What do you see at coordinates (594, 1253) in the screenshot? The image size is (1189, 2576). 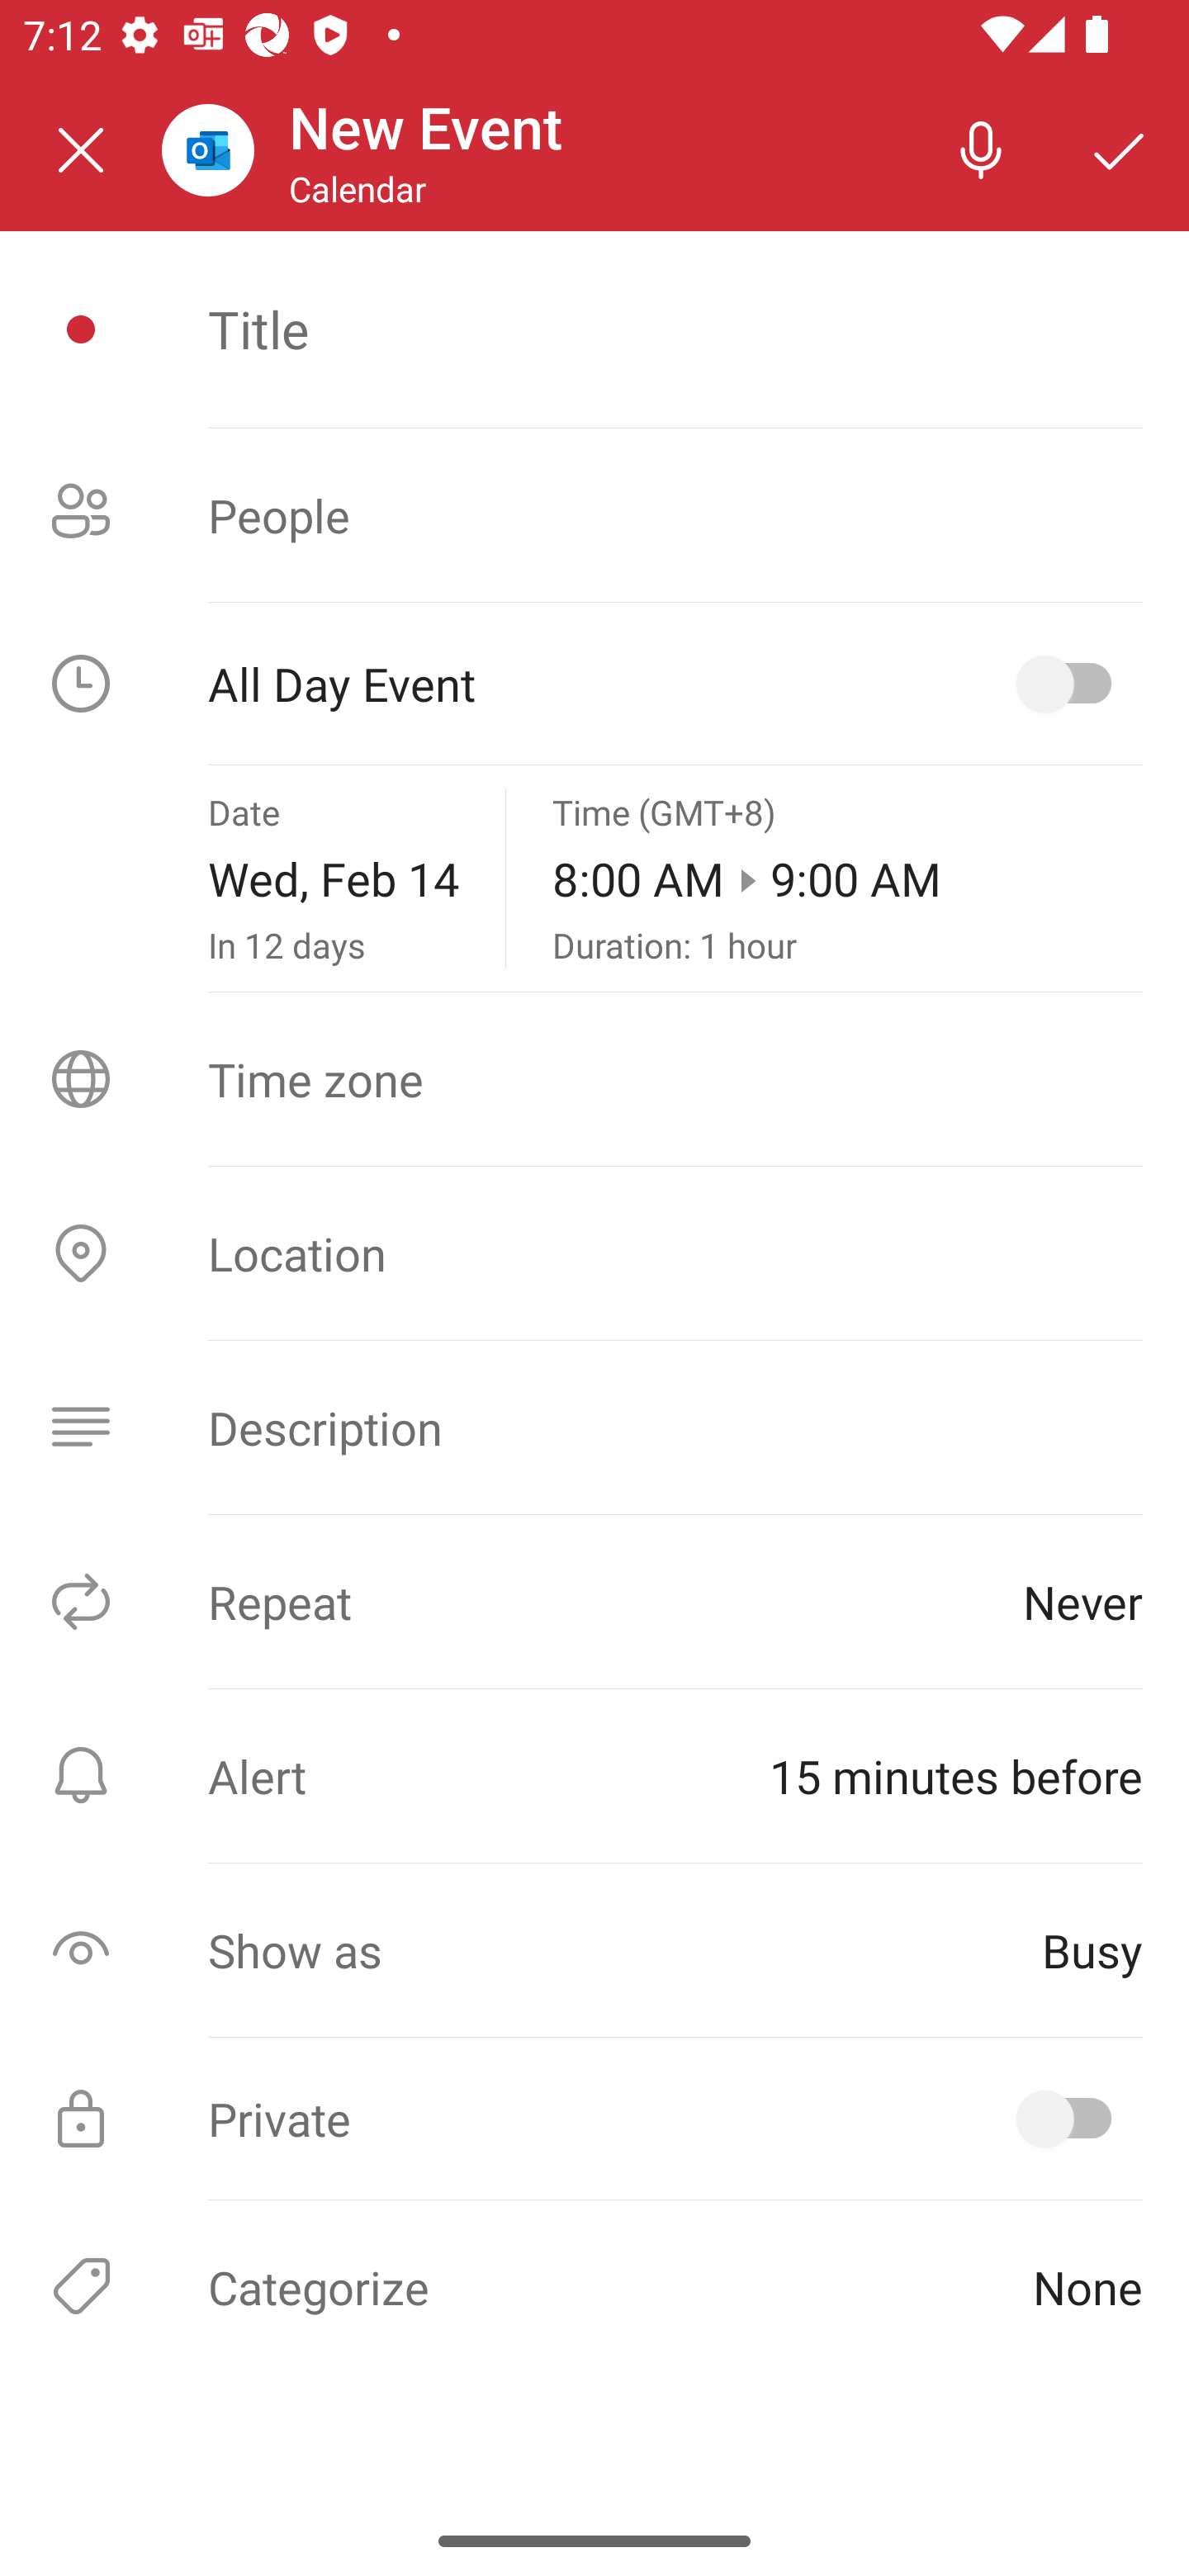 I see `Location` at bounding box center [594, 1253].